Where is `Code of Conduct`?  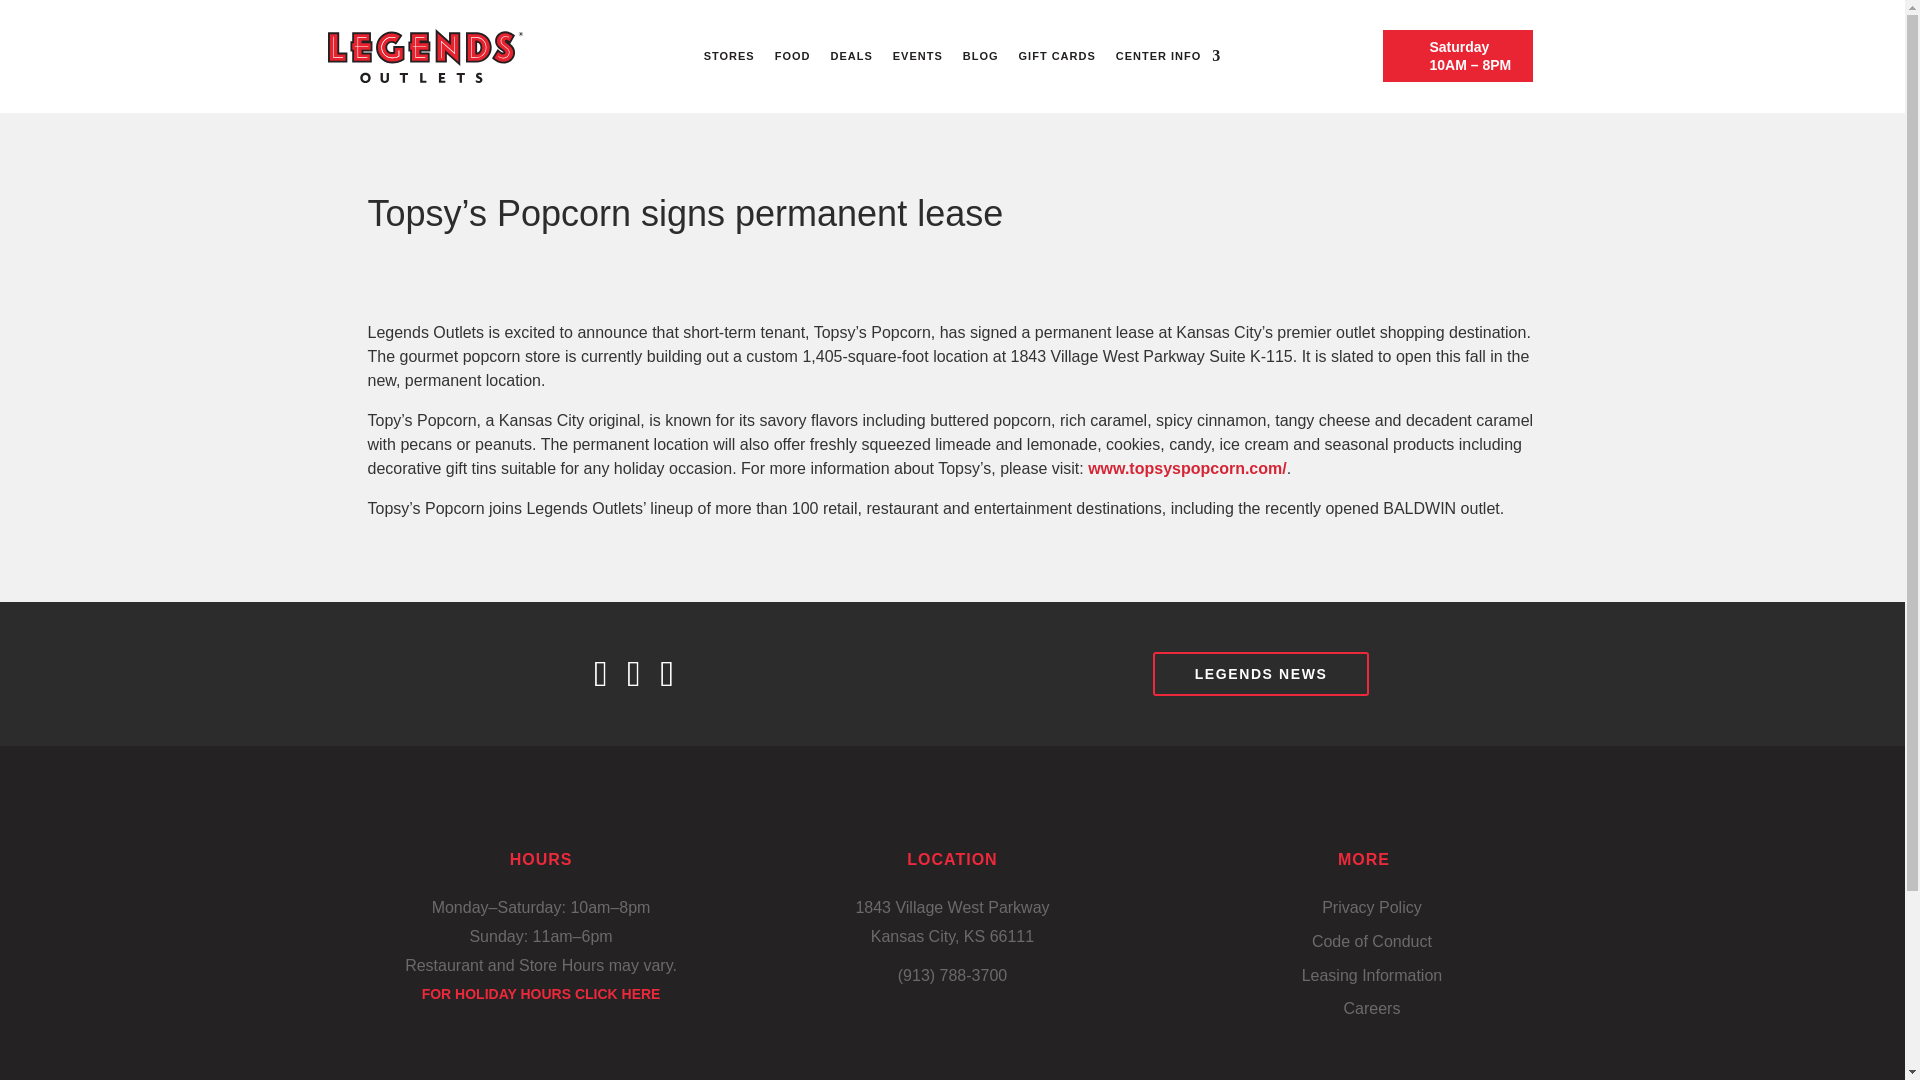
Code of Conduct is located at coordinates (1372, 942).